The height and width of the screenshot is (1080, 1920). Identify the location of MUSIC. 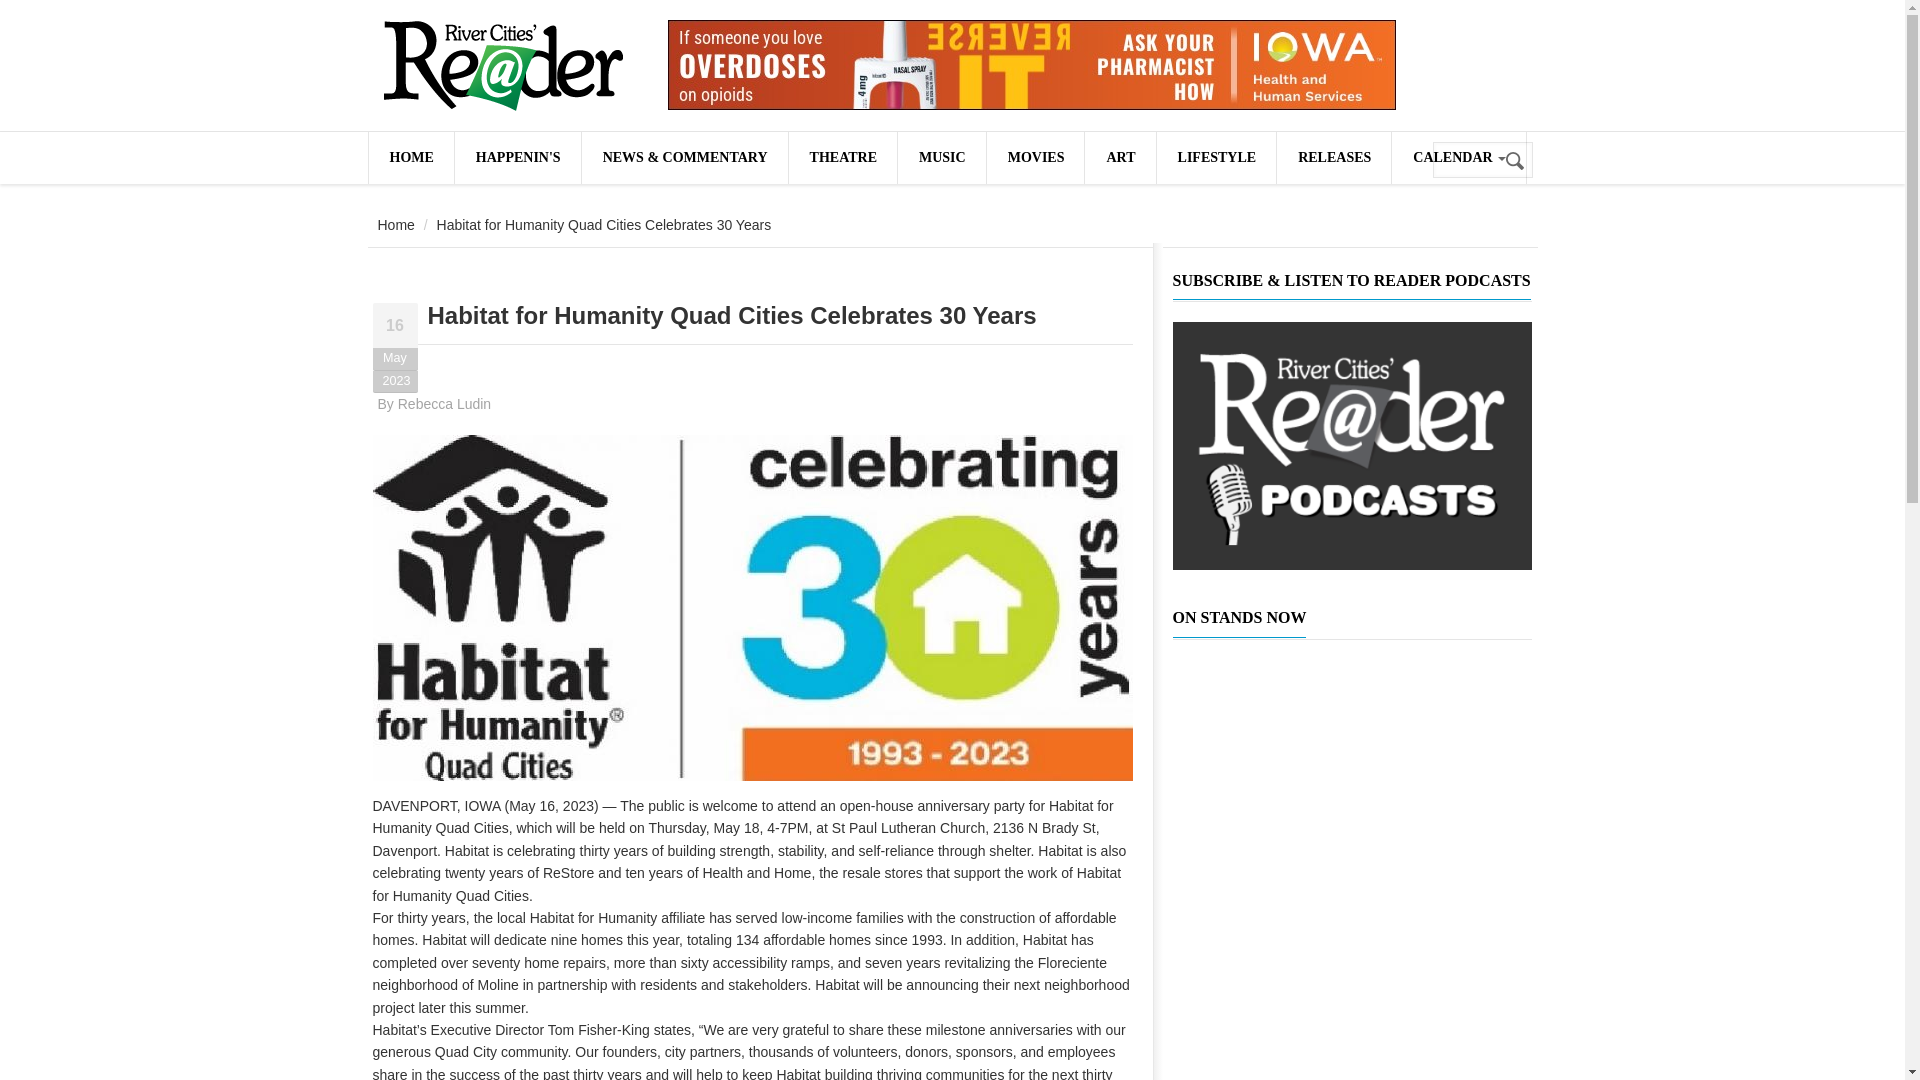
(942, 157).